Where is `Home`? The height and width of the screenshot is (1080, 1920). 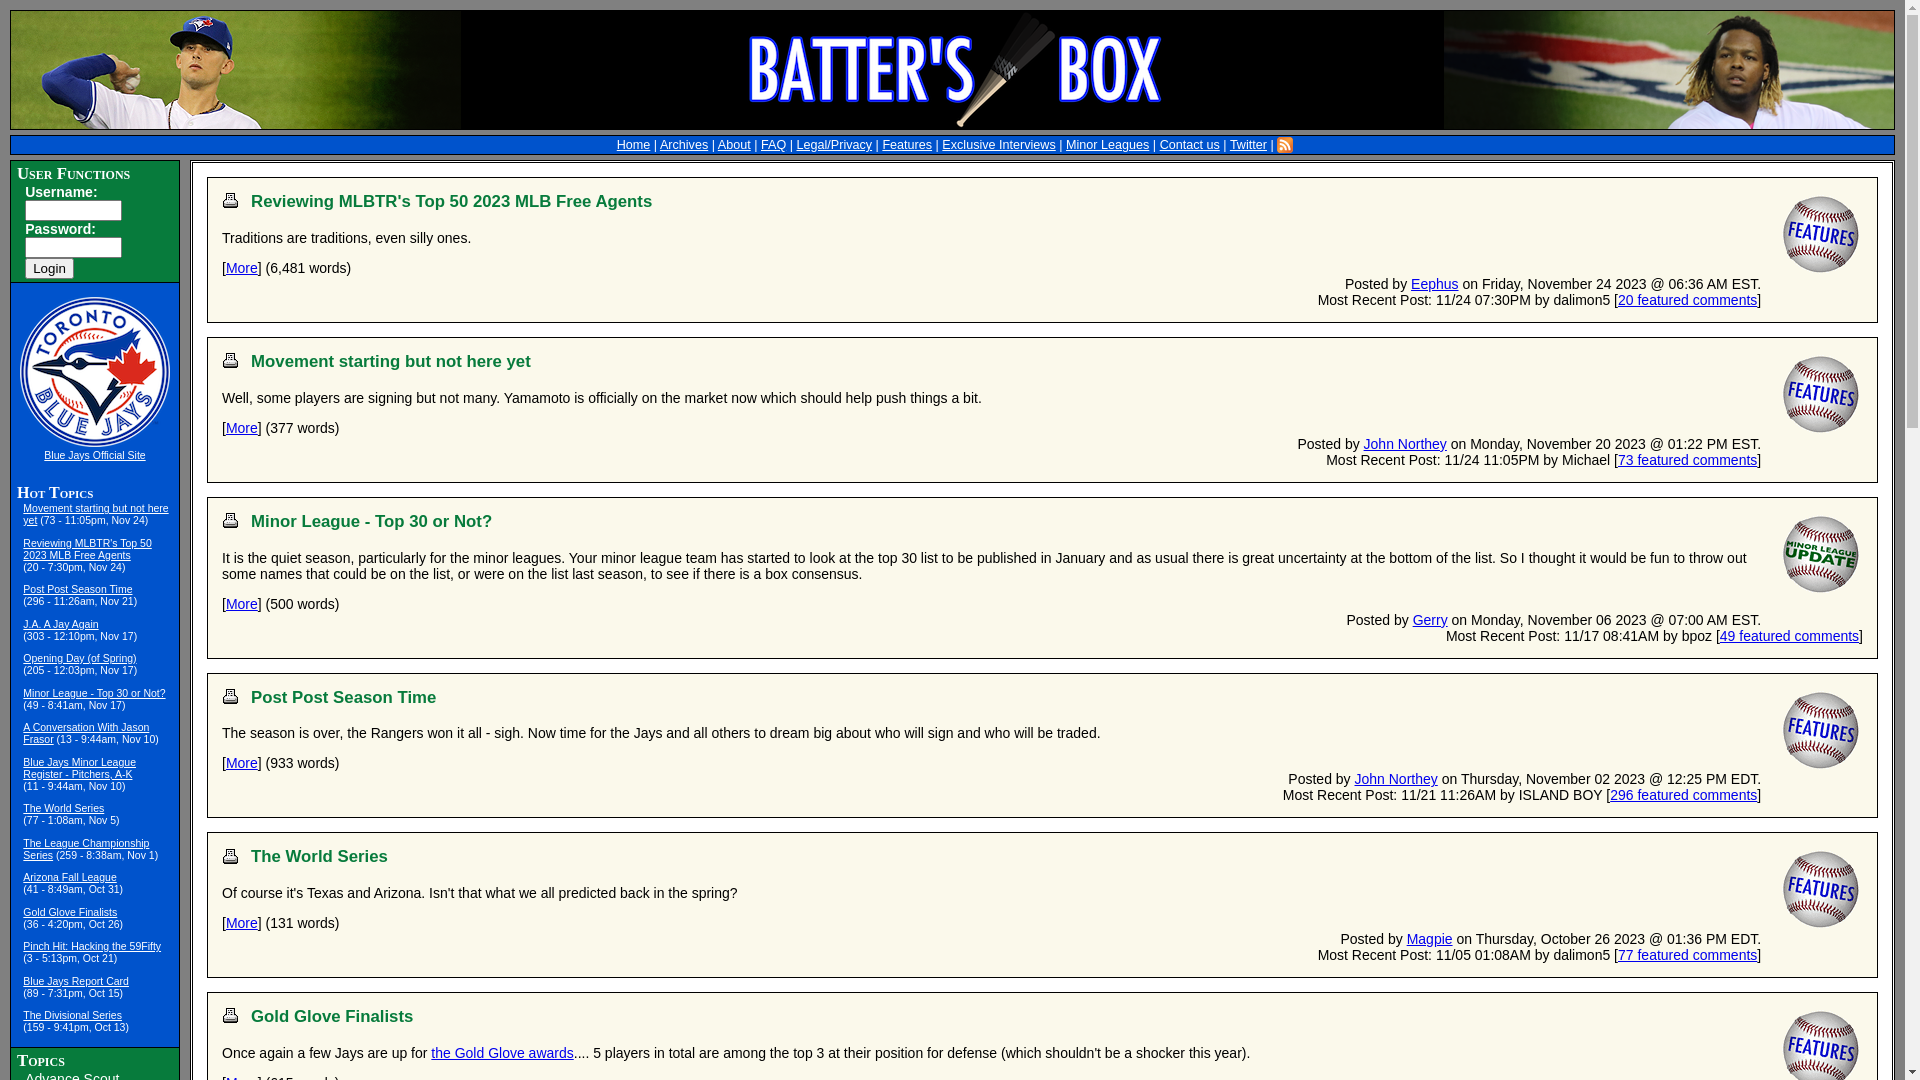 Home is located at coordinates (634, 145).